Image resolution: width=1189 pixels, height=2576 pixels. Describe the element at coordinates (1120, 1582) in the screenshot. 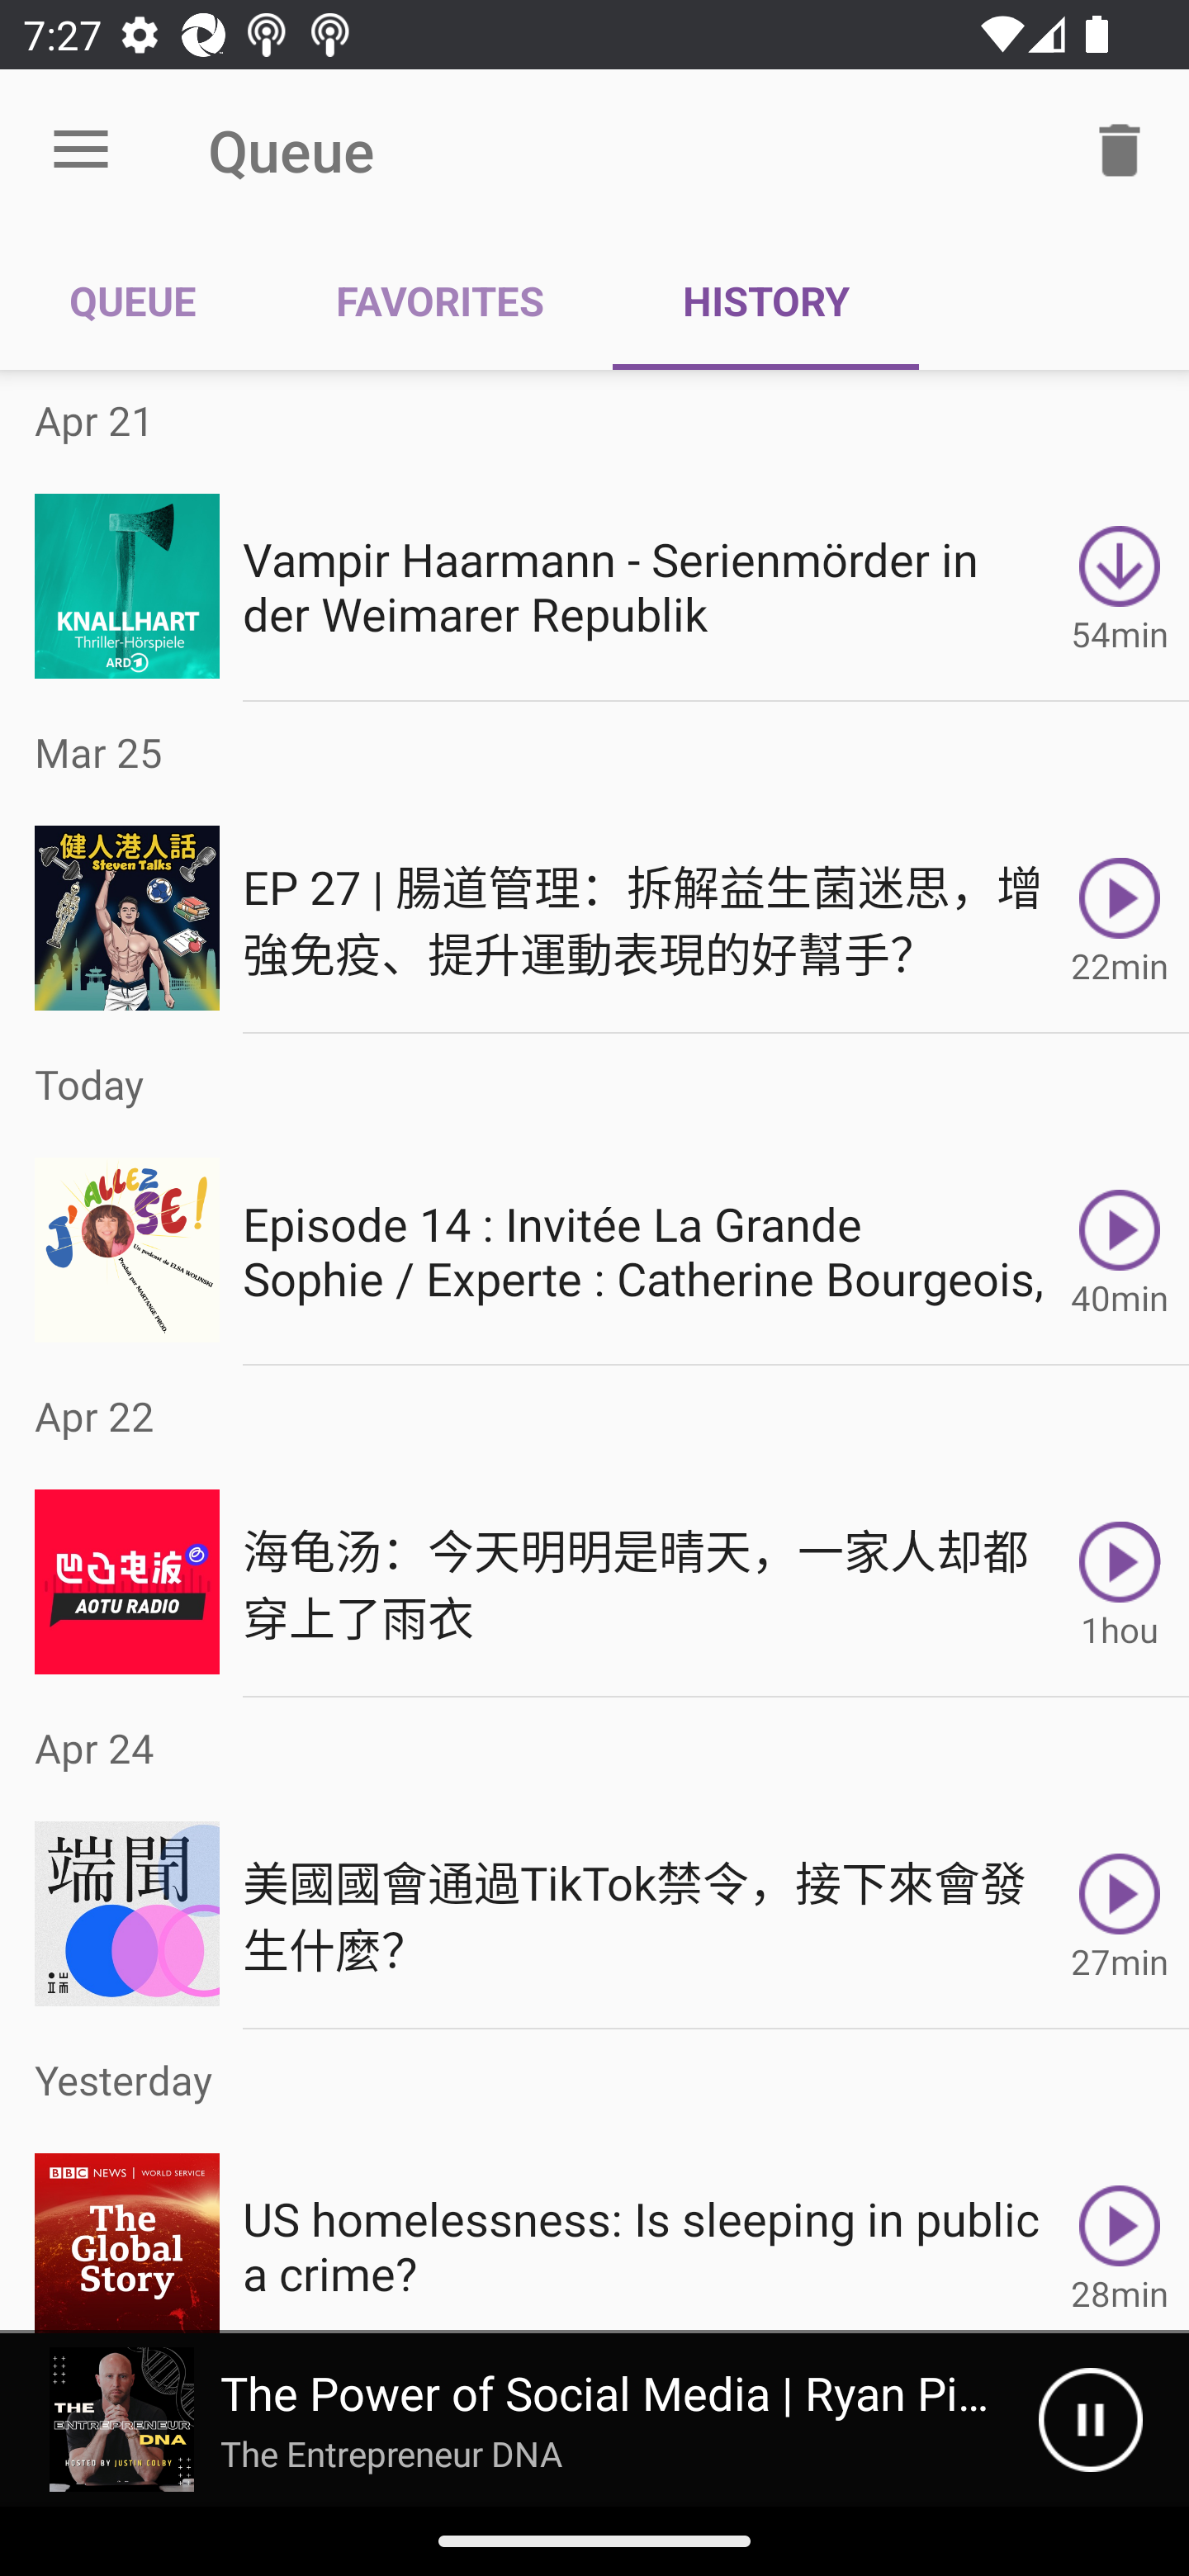

I see `Play 1hou` at that location.